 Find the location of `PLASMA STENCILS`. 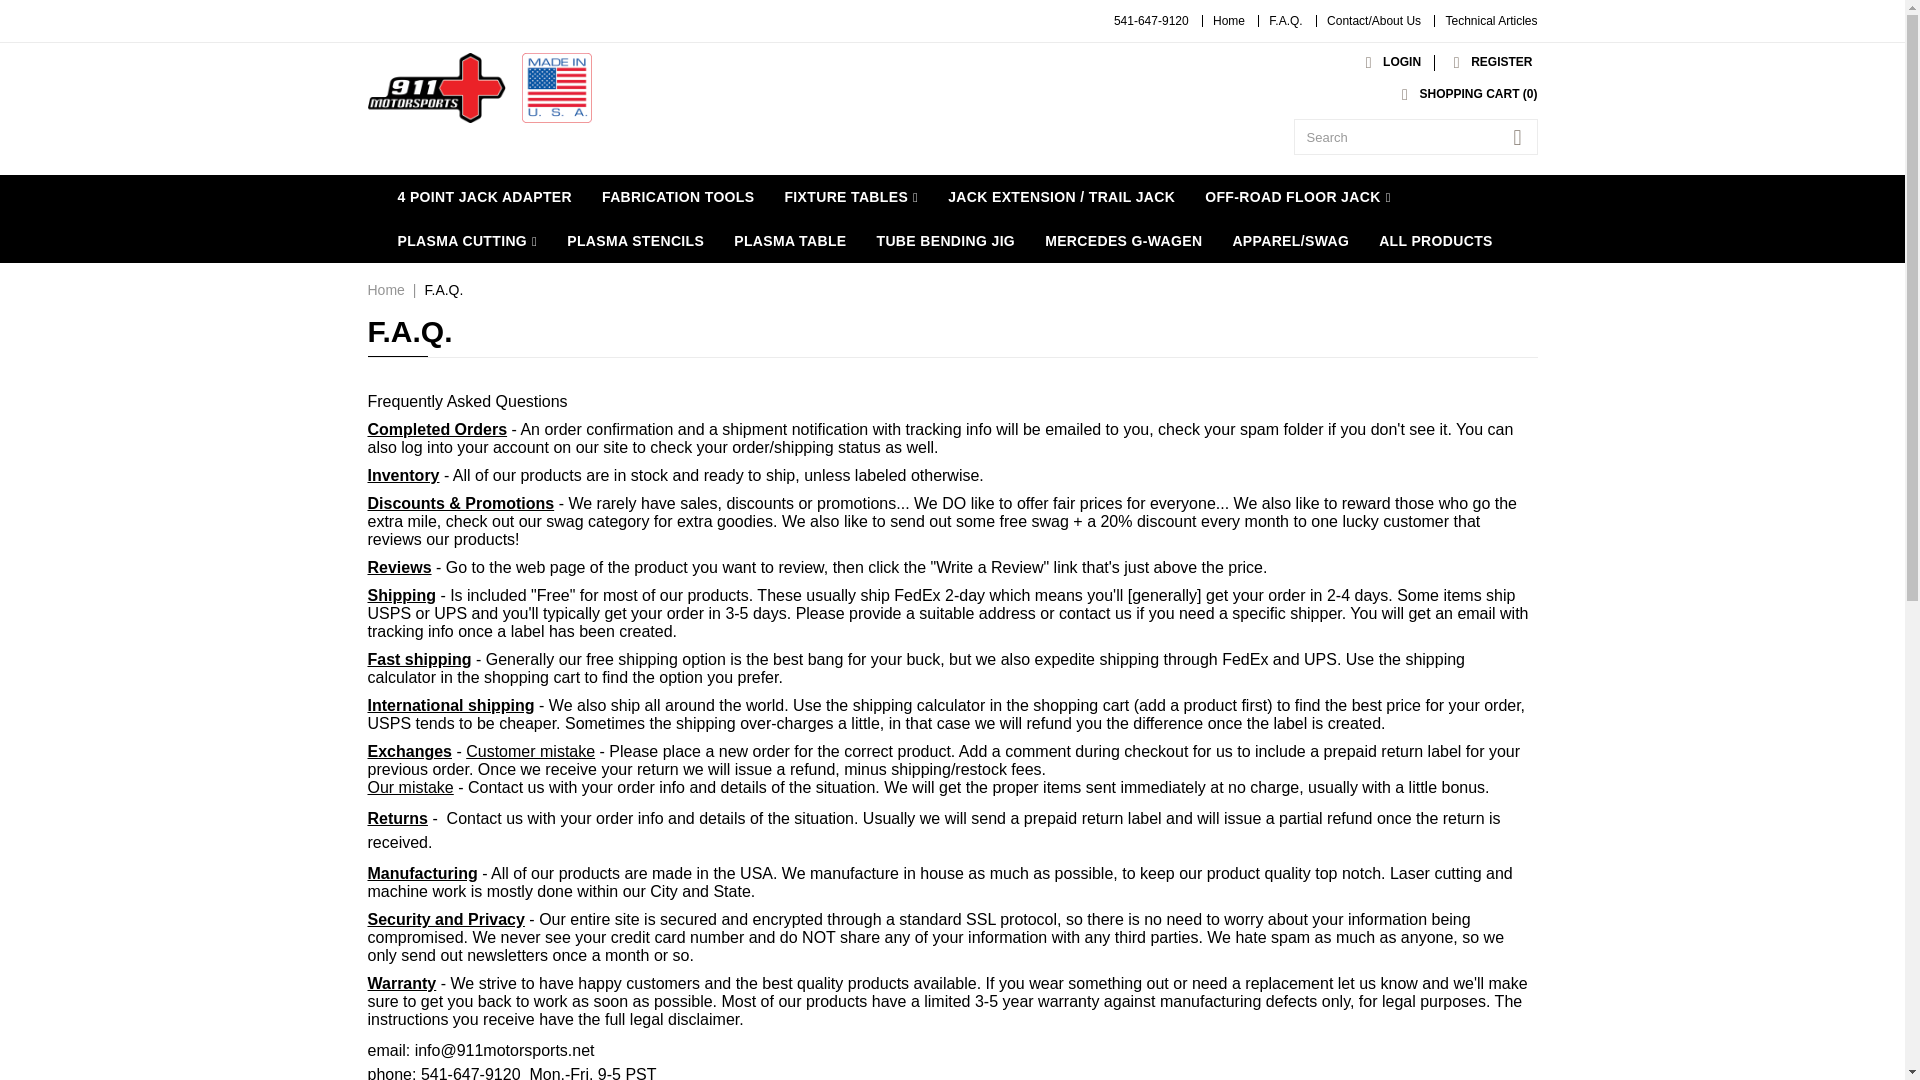

PLASMA STENCILS is located at coordinates (635, 241).